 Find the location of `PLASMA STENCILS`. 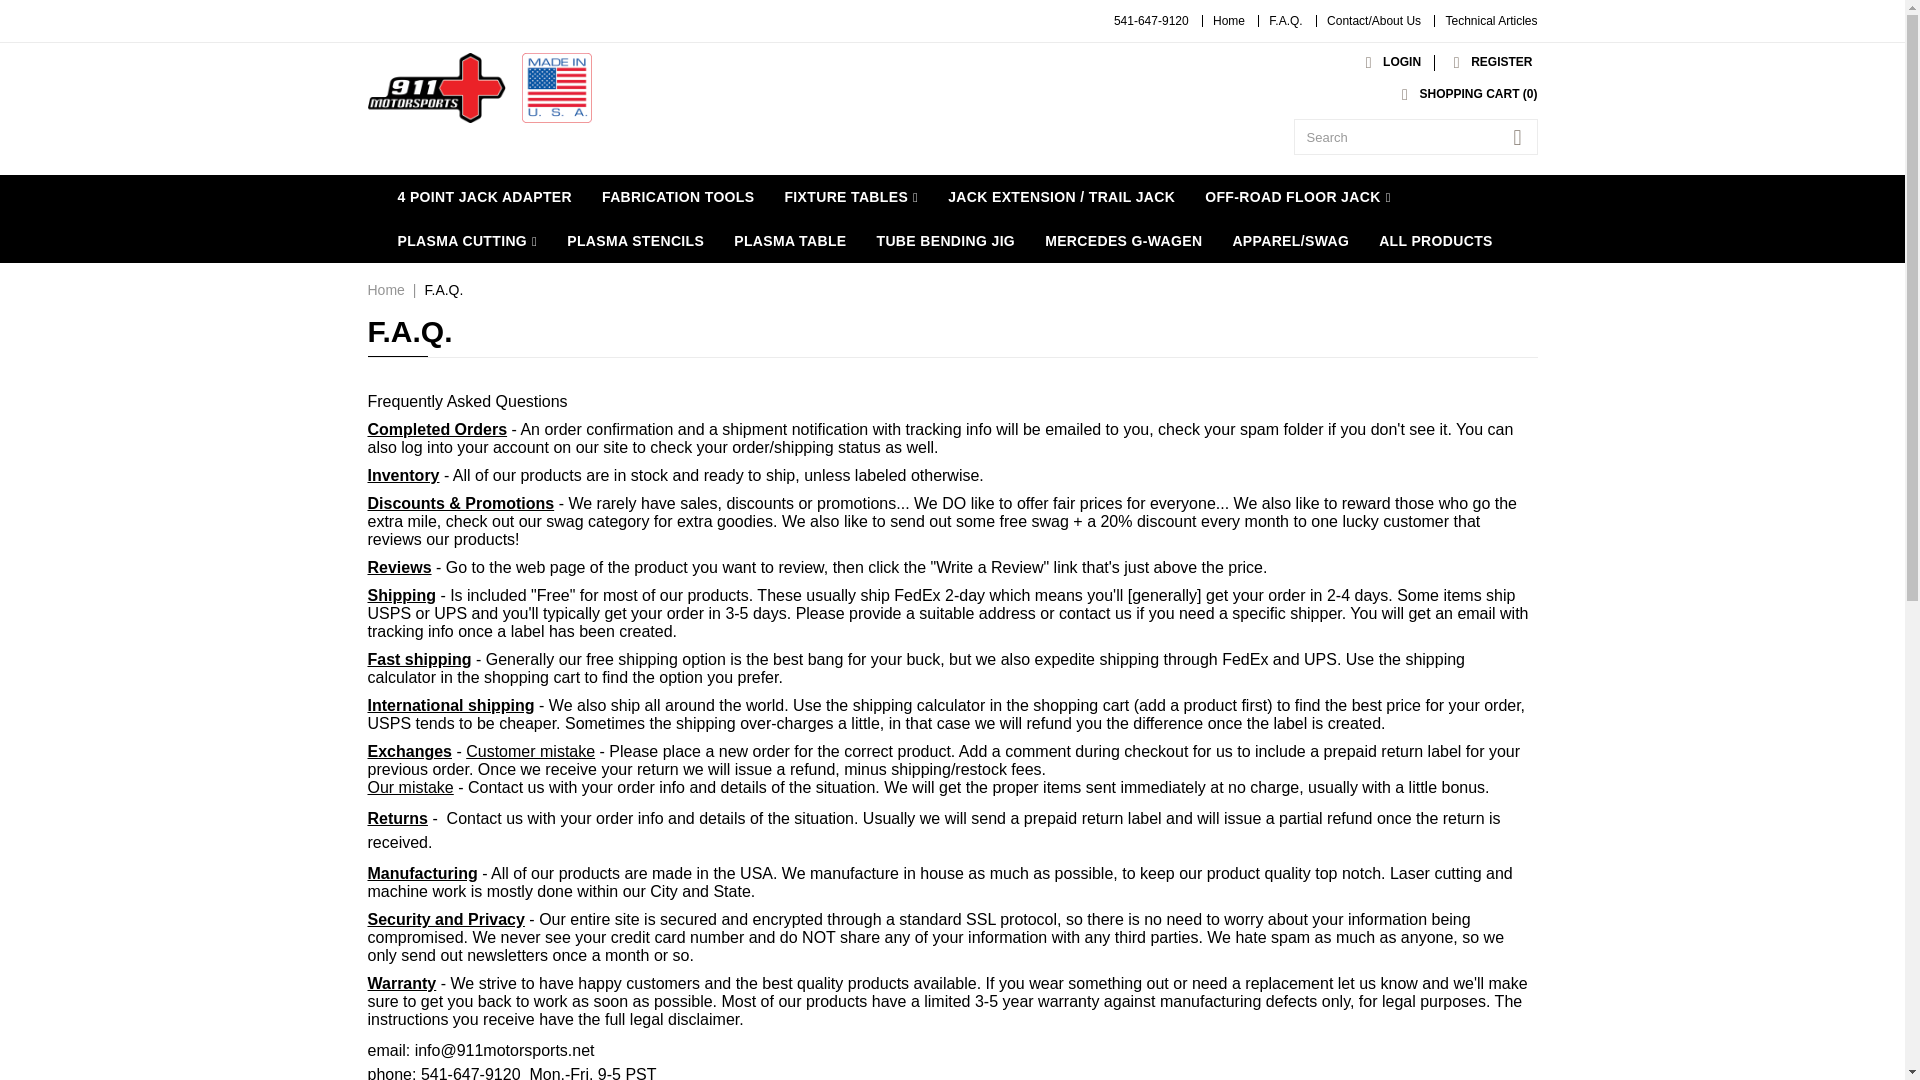

PLASMA STENCILS is located at coordinates (635, 241).